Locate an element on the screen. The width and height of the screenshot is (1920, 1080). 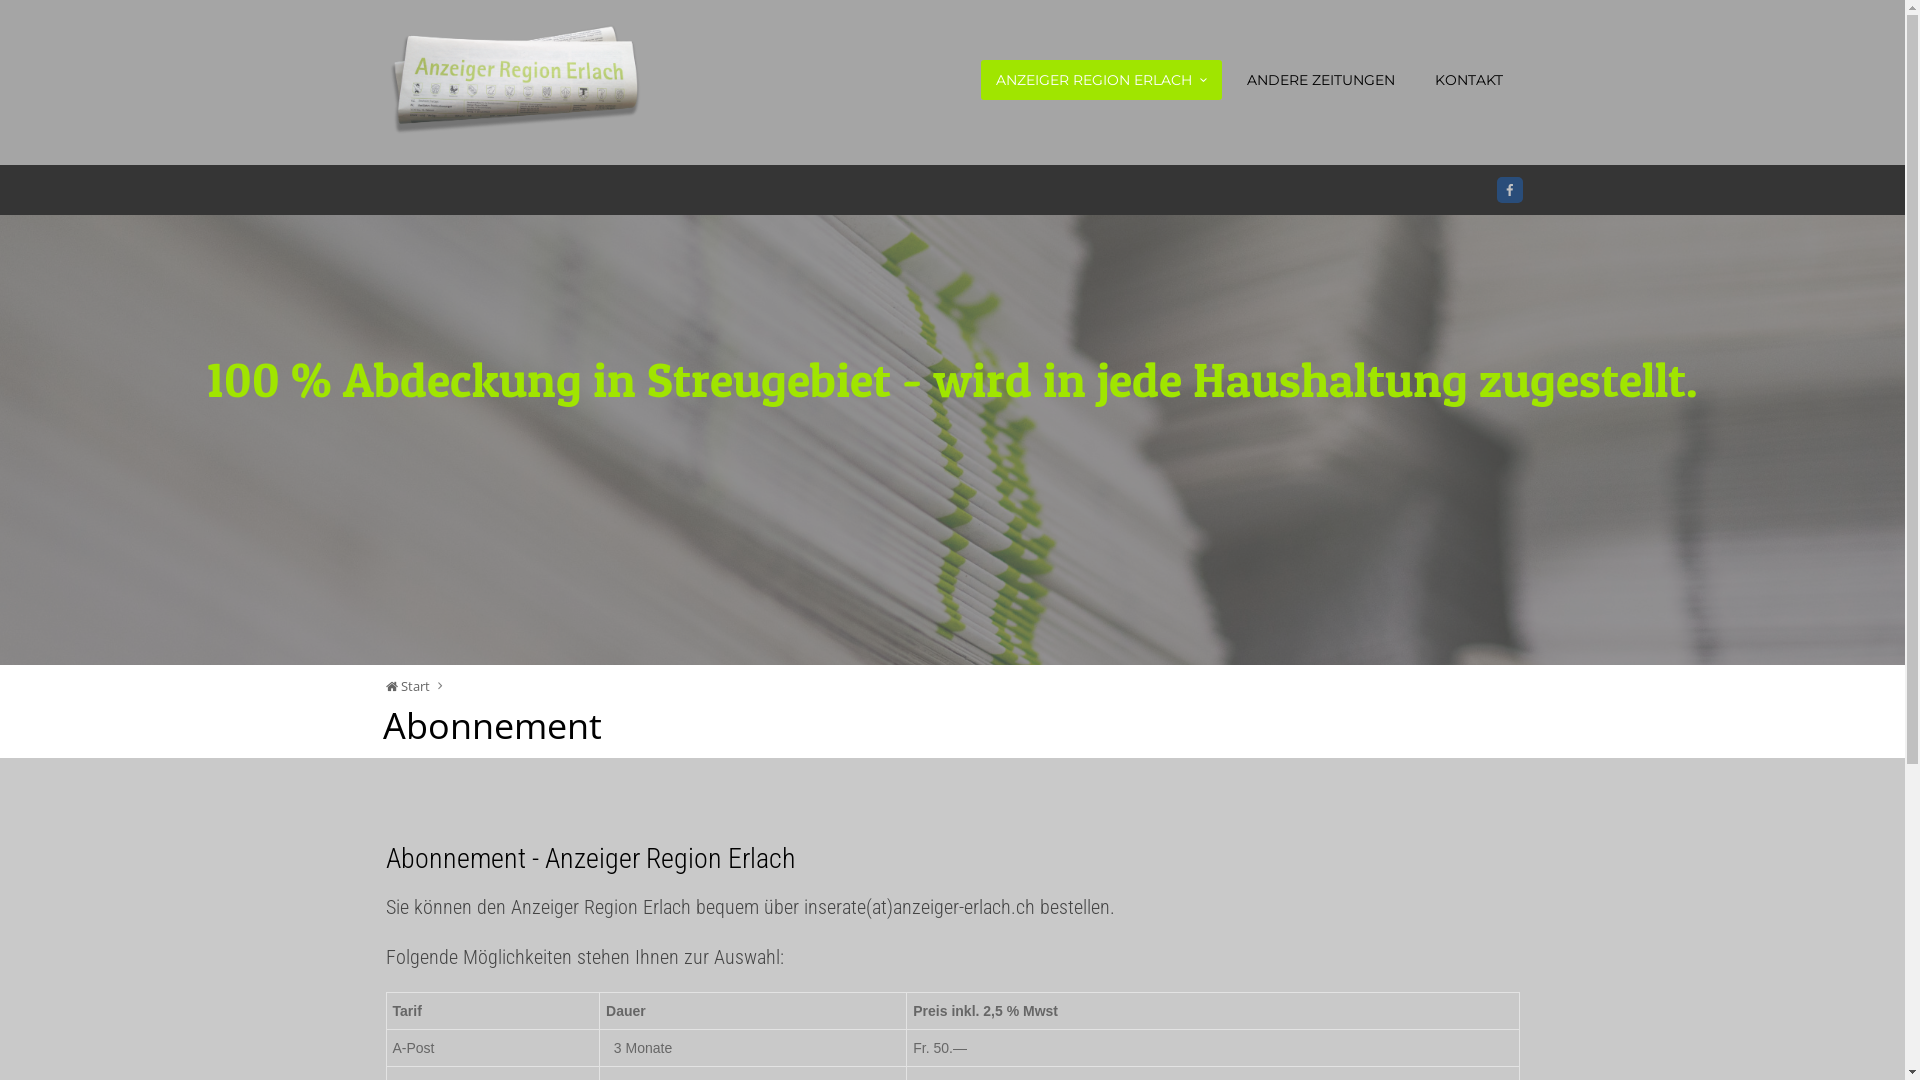
Start is located at coordinates (408, 686).